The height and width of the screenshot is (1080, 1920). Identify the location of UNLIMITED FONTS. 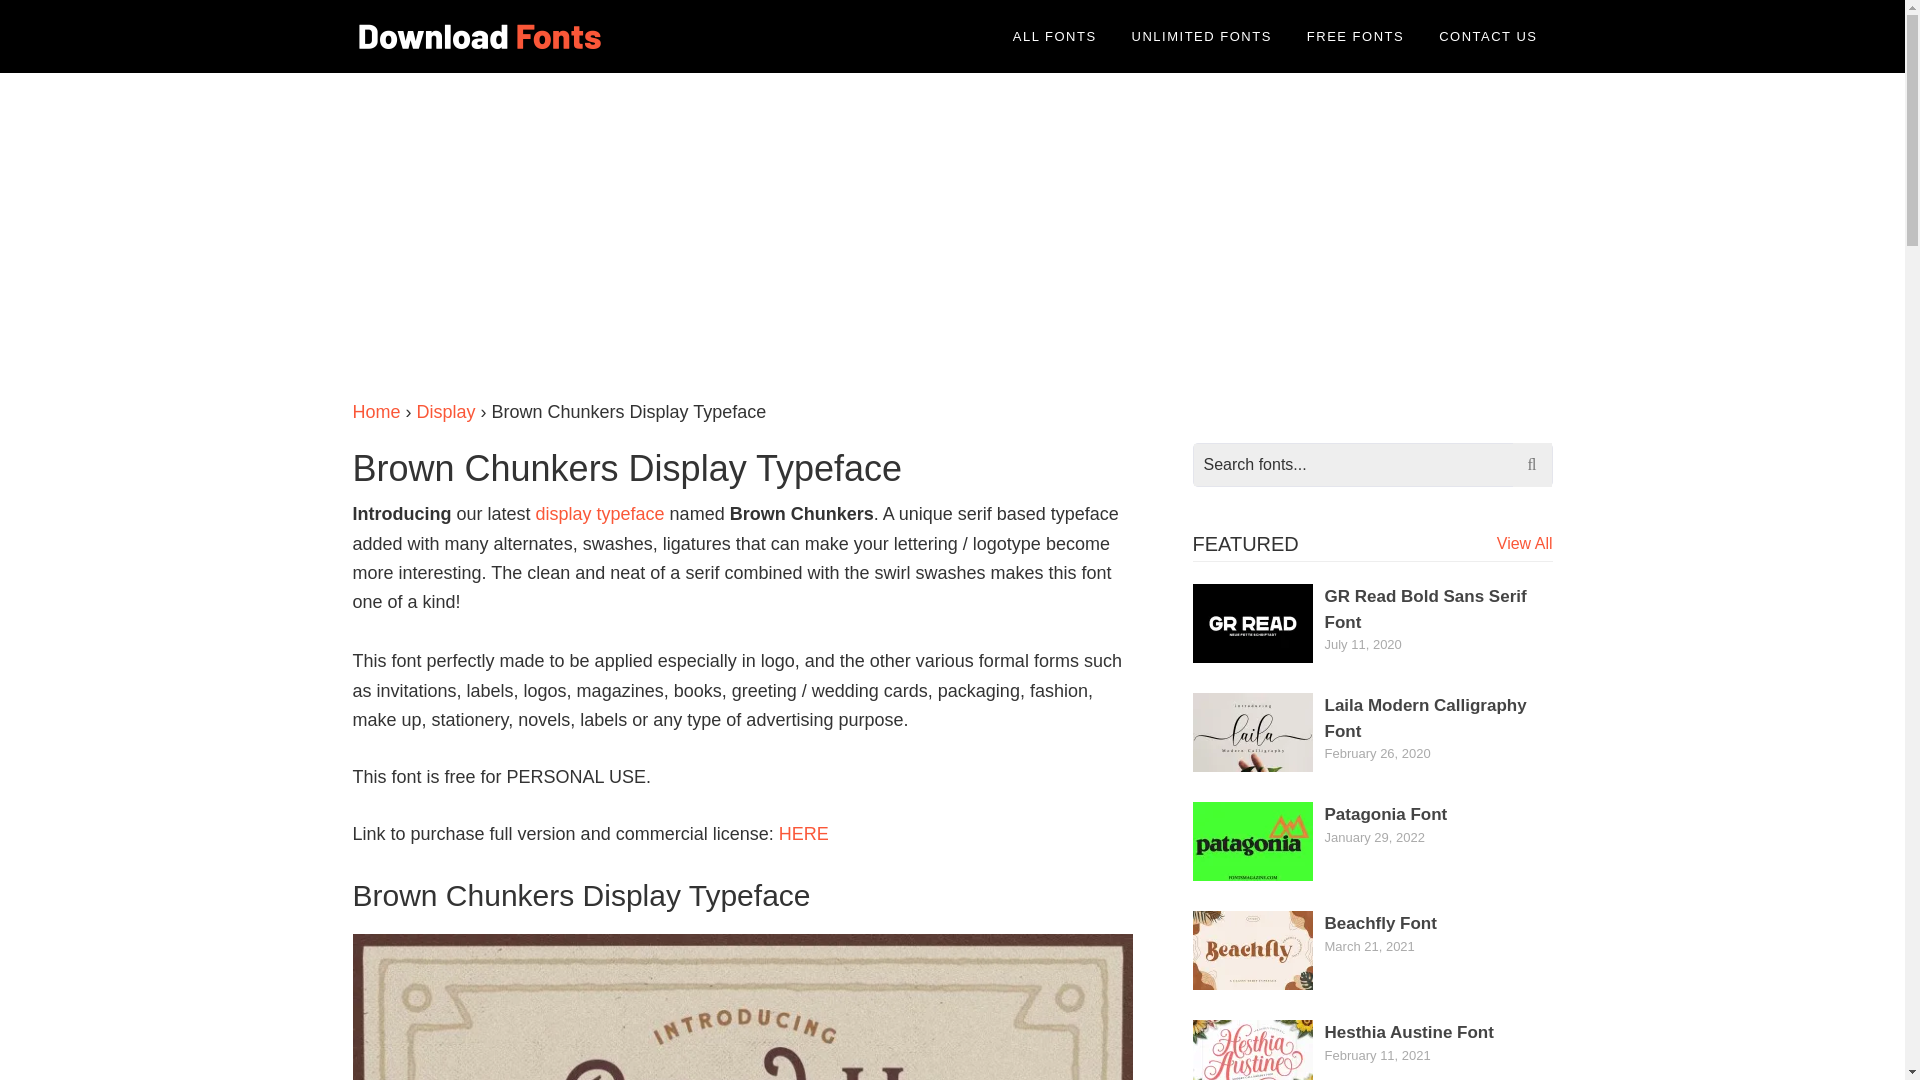
(1202, 36).